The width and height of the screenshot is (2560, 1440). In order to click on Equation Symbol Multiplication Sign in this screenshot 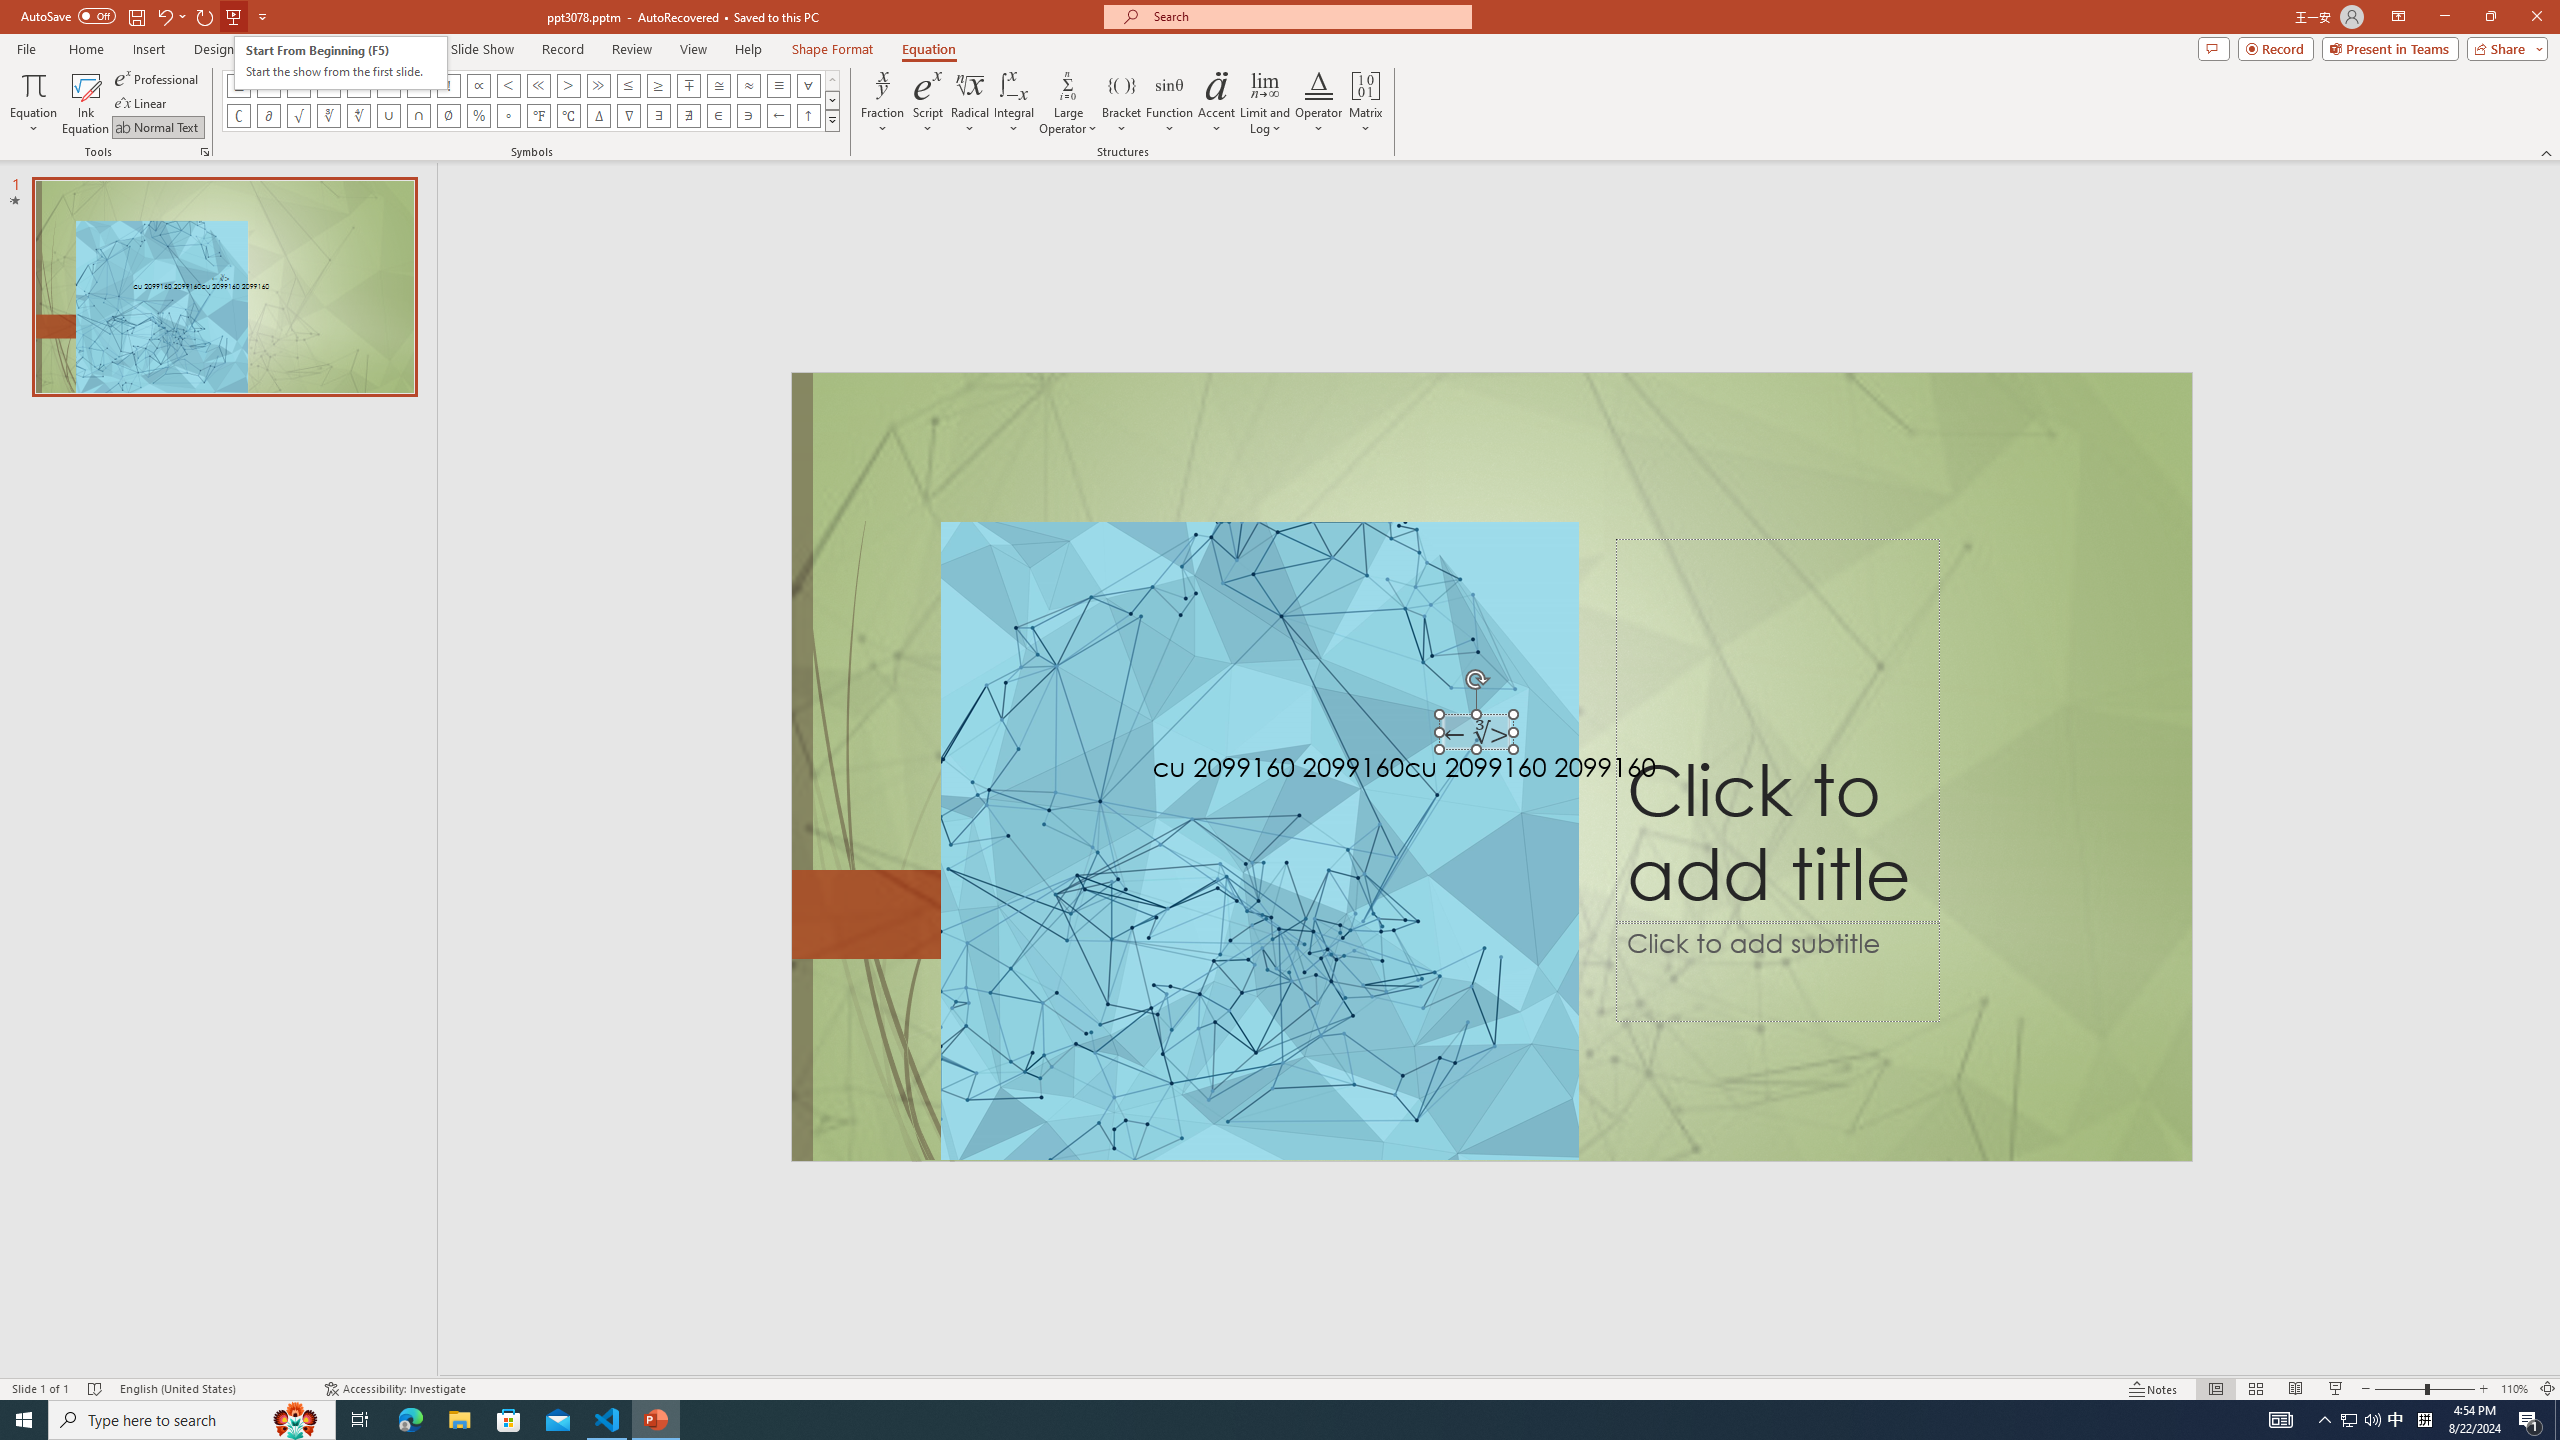, I will do `click(388, 85)`.